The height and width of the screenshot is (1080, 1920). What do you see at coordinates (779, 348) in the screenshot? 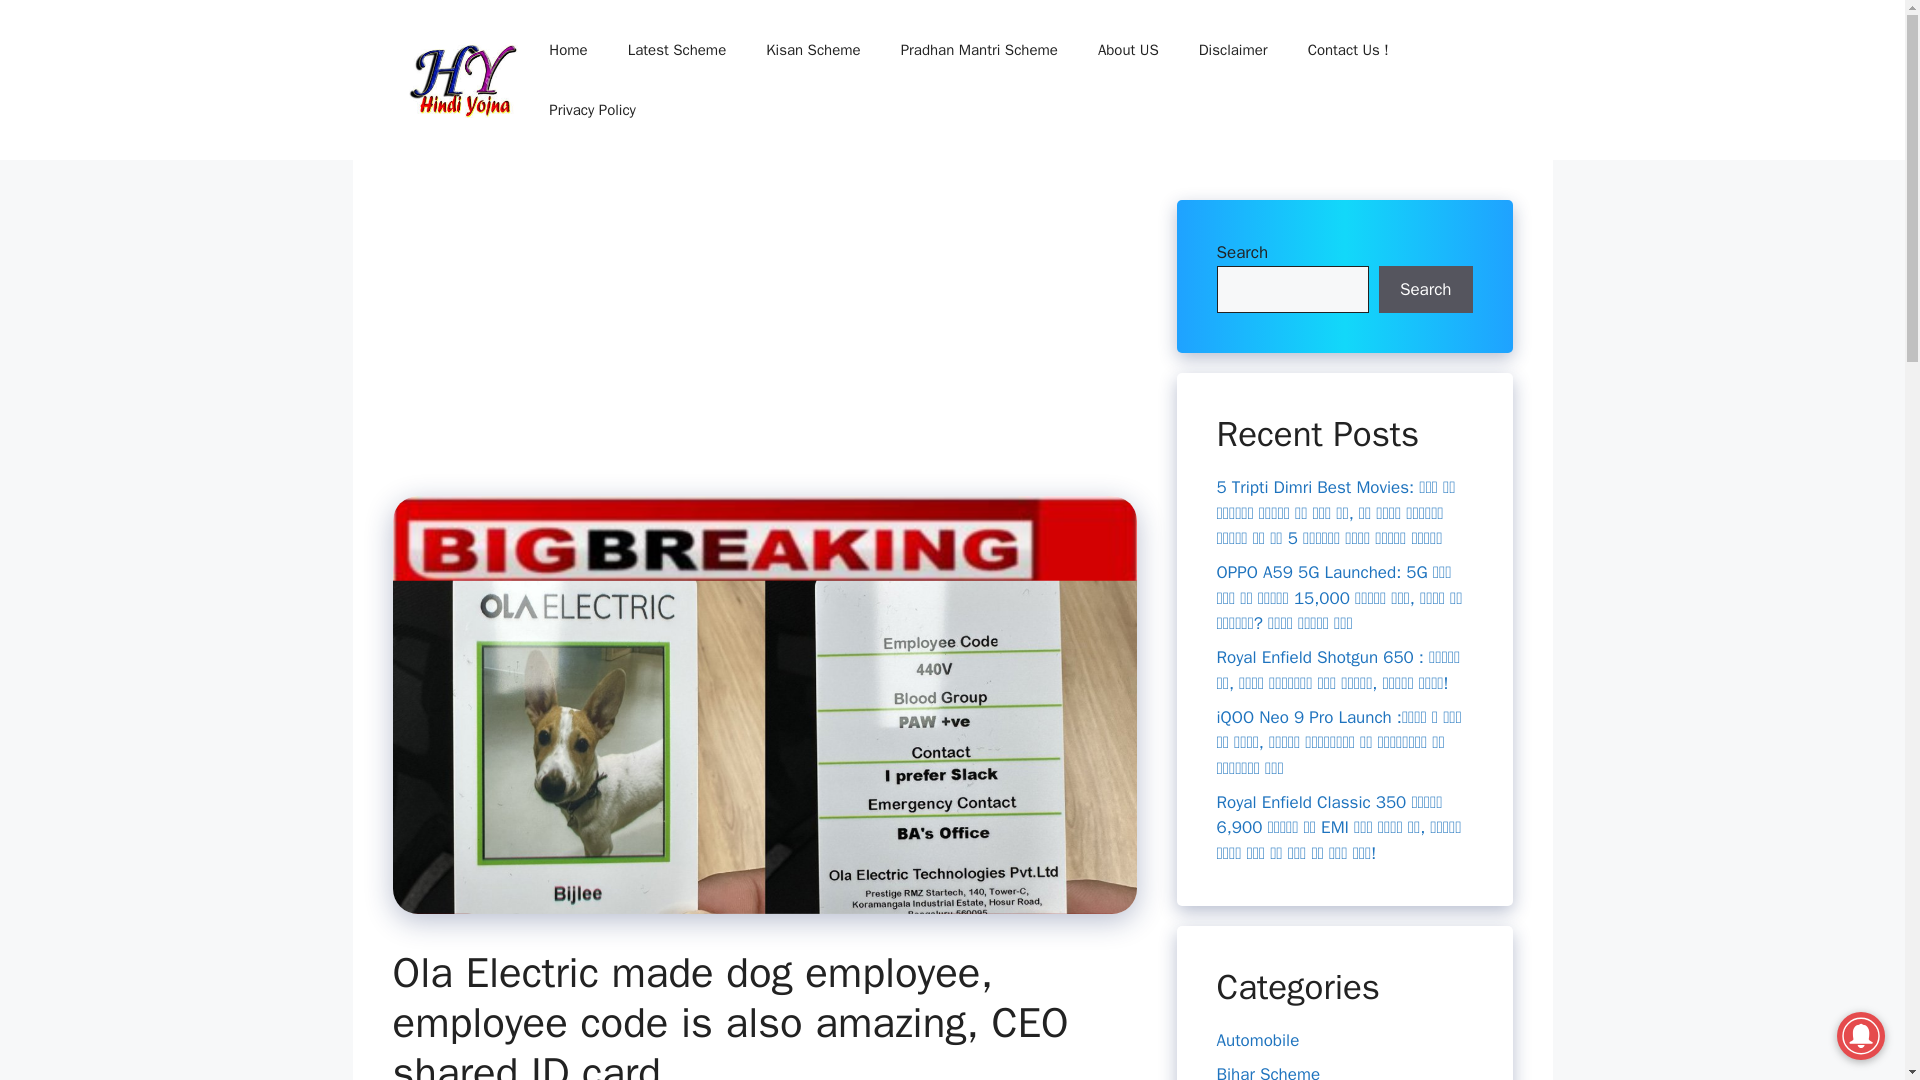
I see `Advertisement` at bounding box center [779, 348].